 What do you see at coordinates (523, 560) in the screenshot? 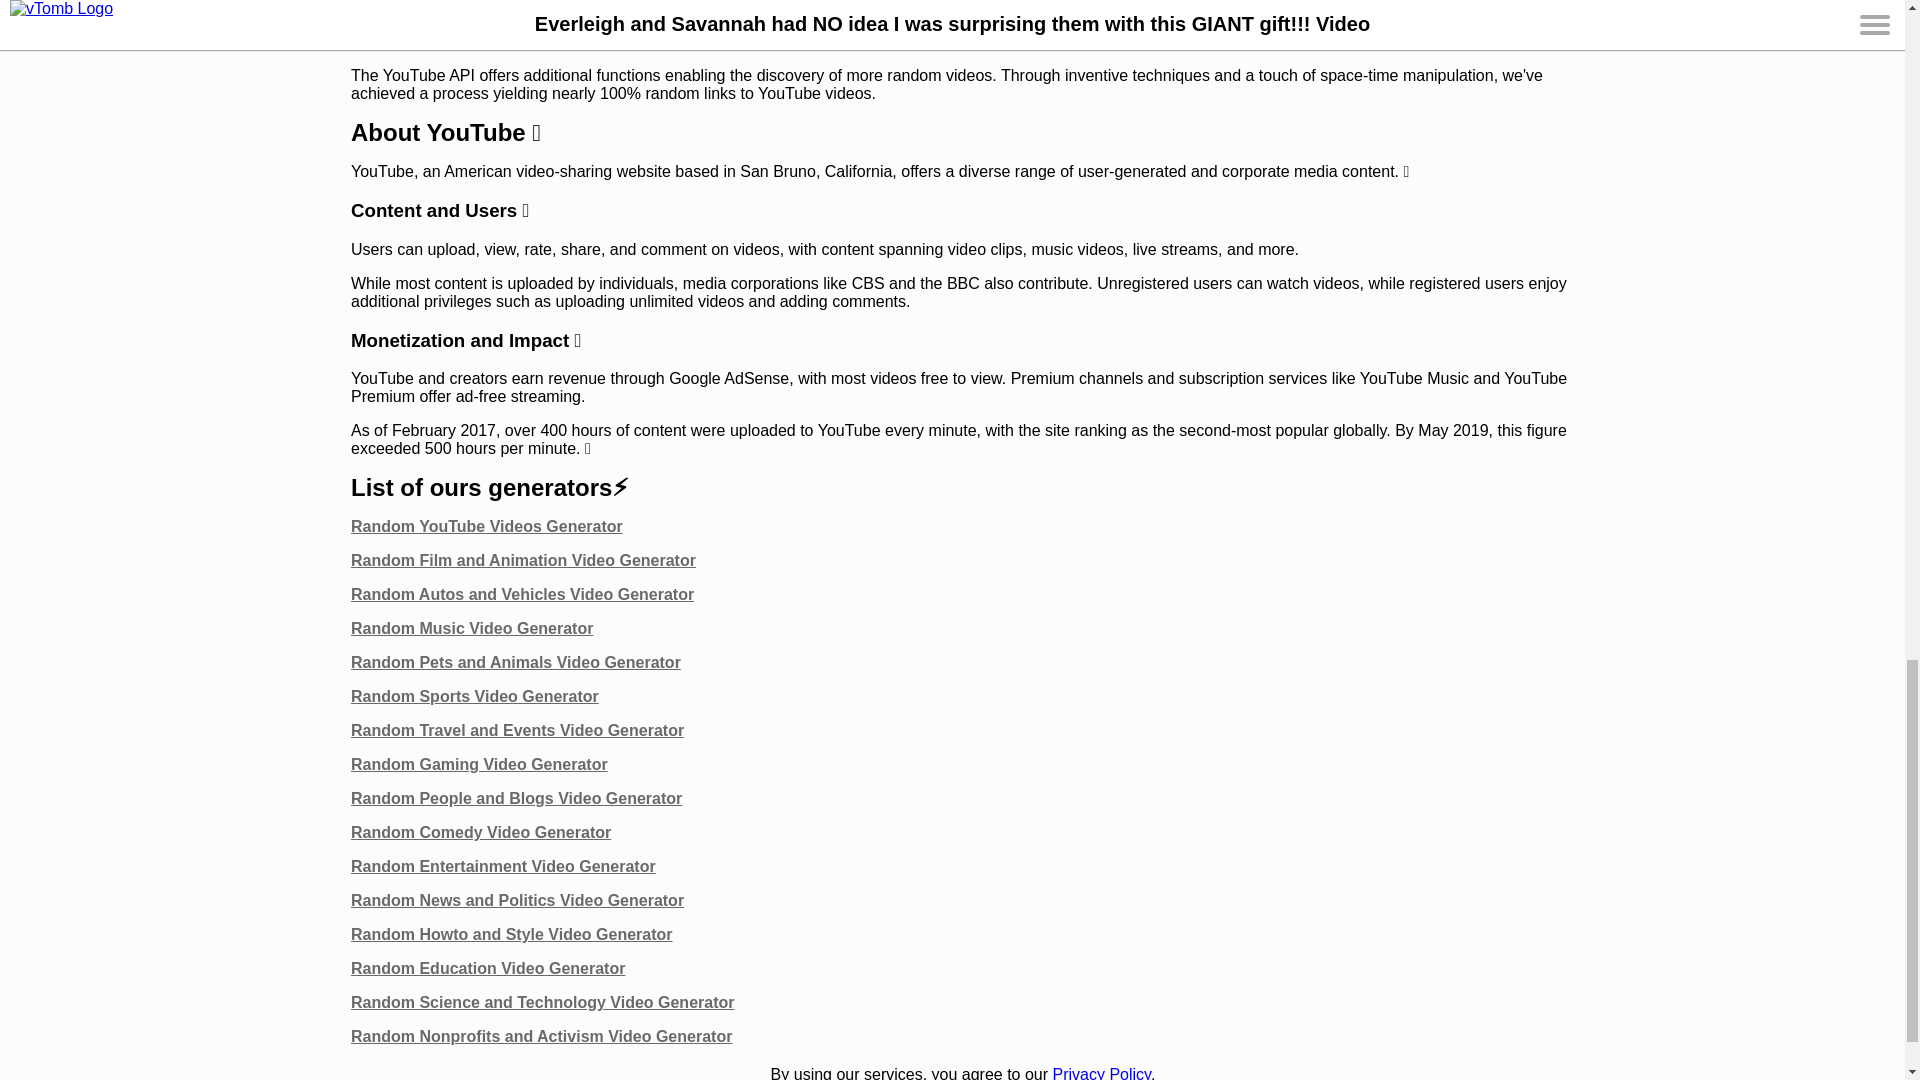
I see `Random Film and Animation Video Generator` at bounding box center [523, 560].